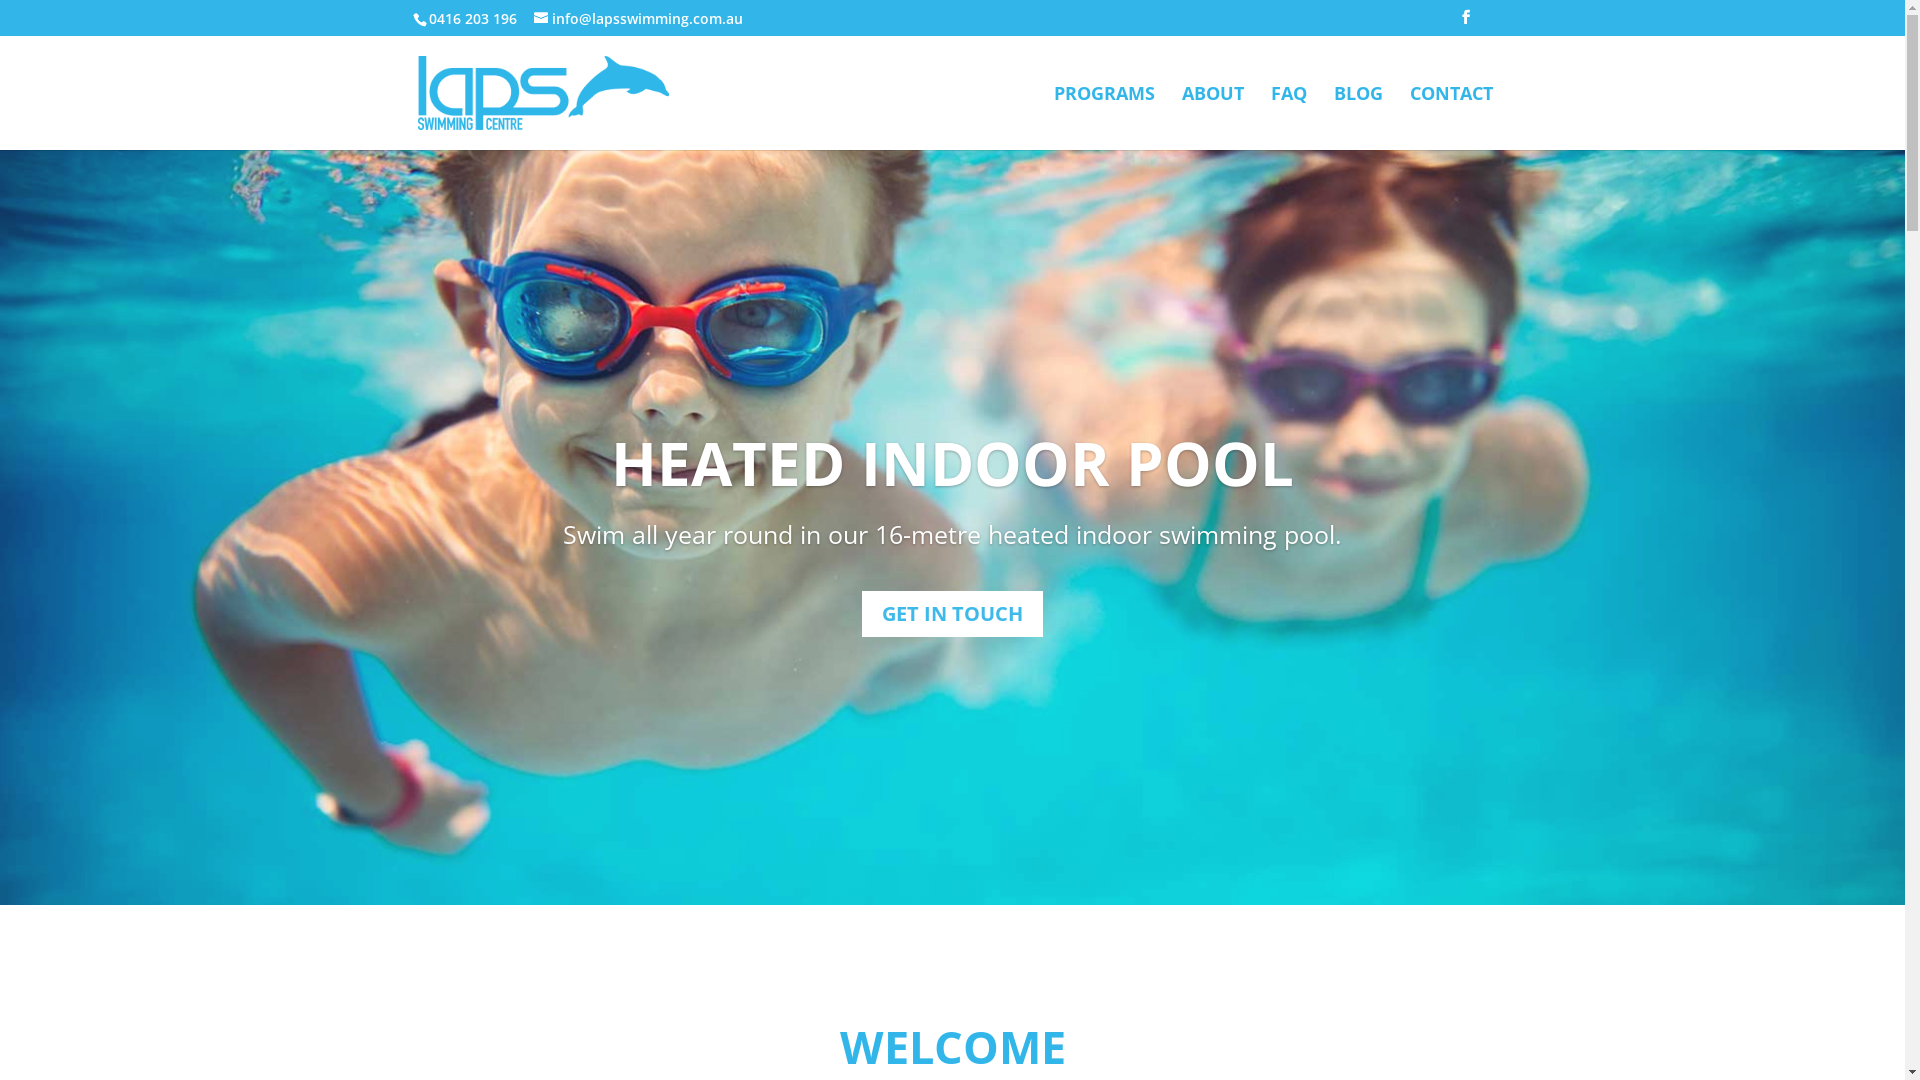 The width and height of the screenshot is (1920, 1080). What do you see at coordinates (1104, 118) in the screenshot?
I see `PROGRAMS` at bounding box center [1104, 118].